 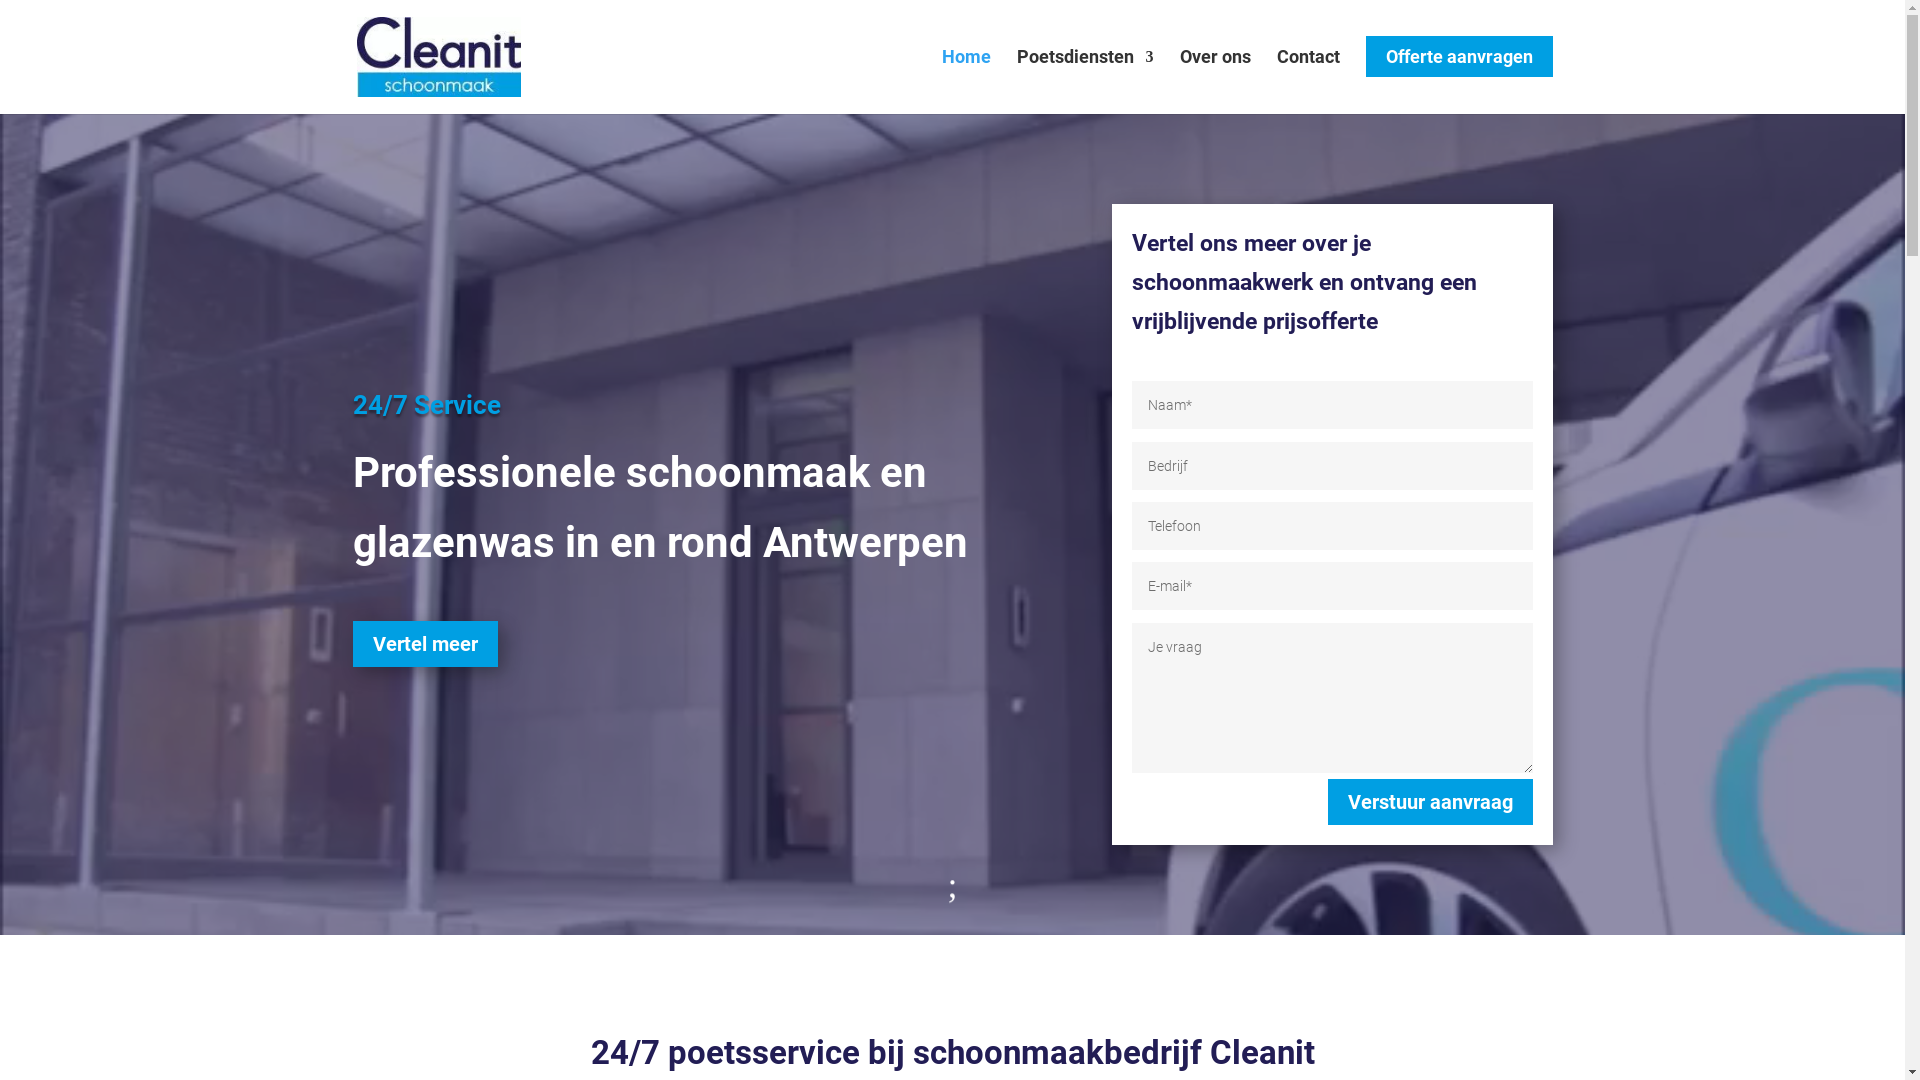 I want to click on Verstuur aanvraag, so click(x=1430, y=802).